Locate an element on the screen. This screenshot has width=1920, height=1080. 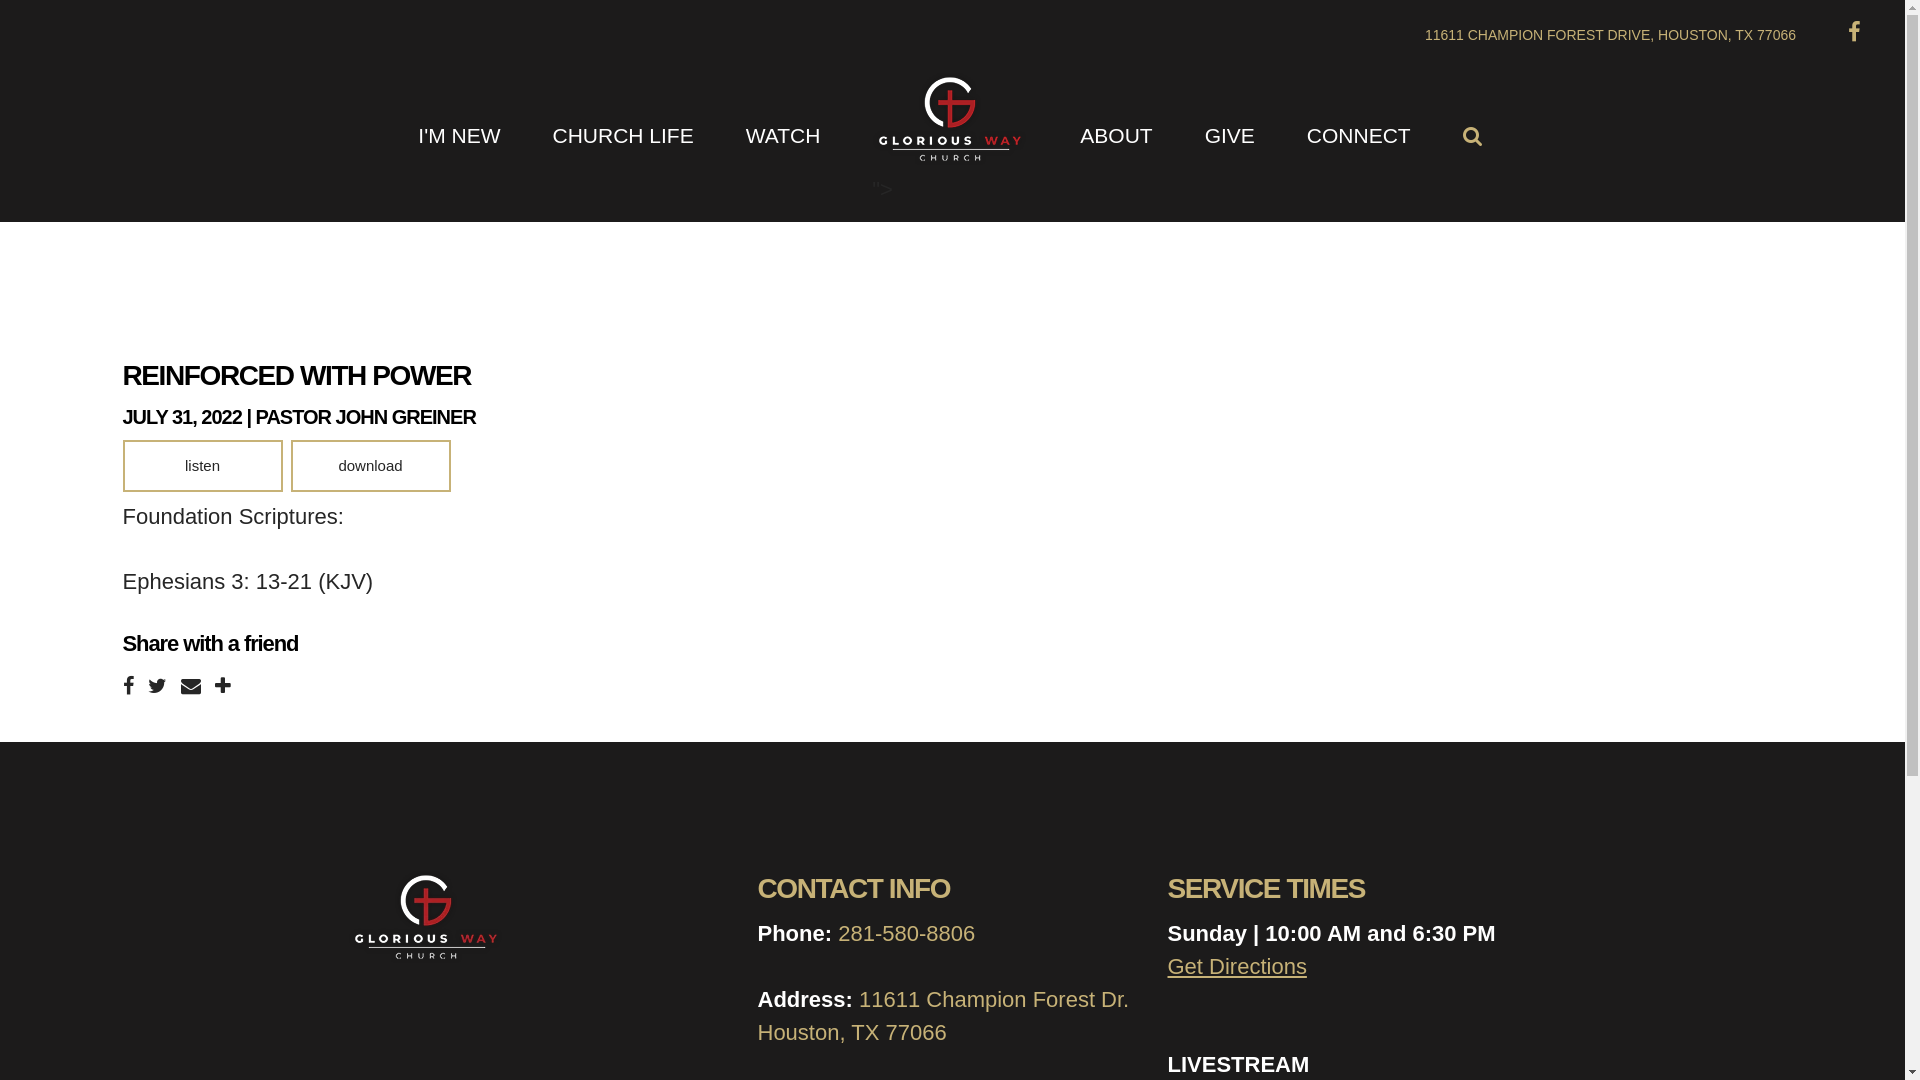
11611 Champion Forest Dr.
Houston, TX 77066 is located at coordinates (944, 1016).